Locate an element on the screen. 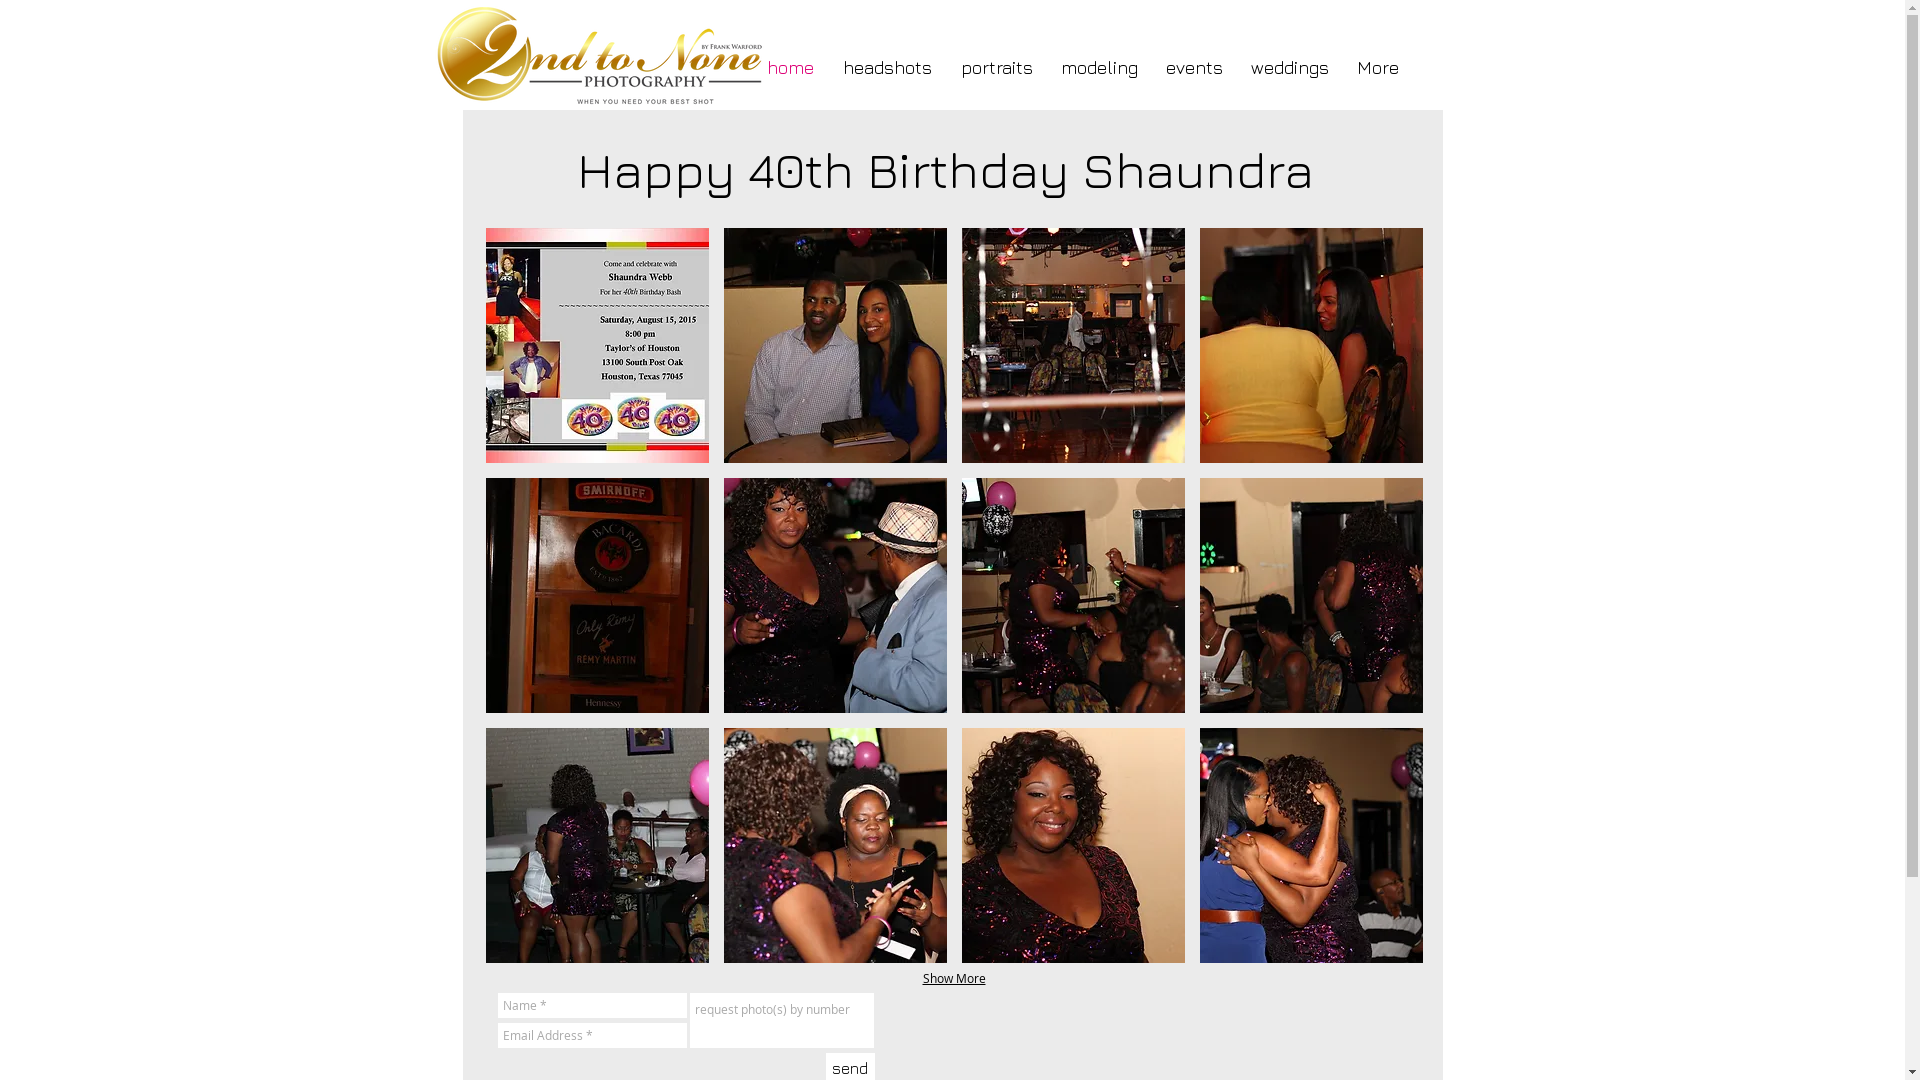 The width and height of the screenshot is (1920, 1080). Show More is located at coordinates (953, 979).